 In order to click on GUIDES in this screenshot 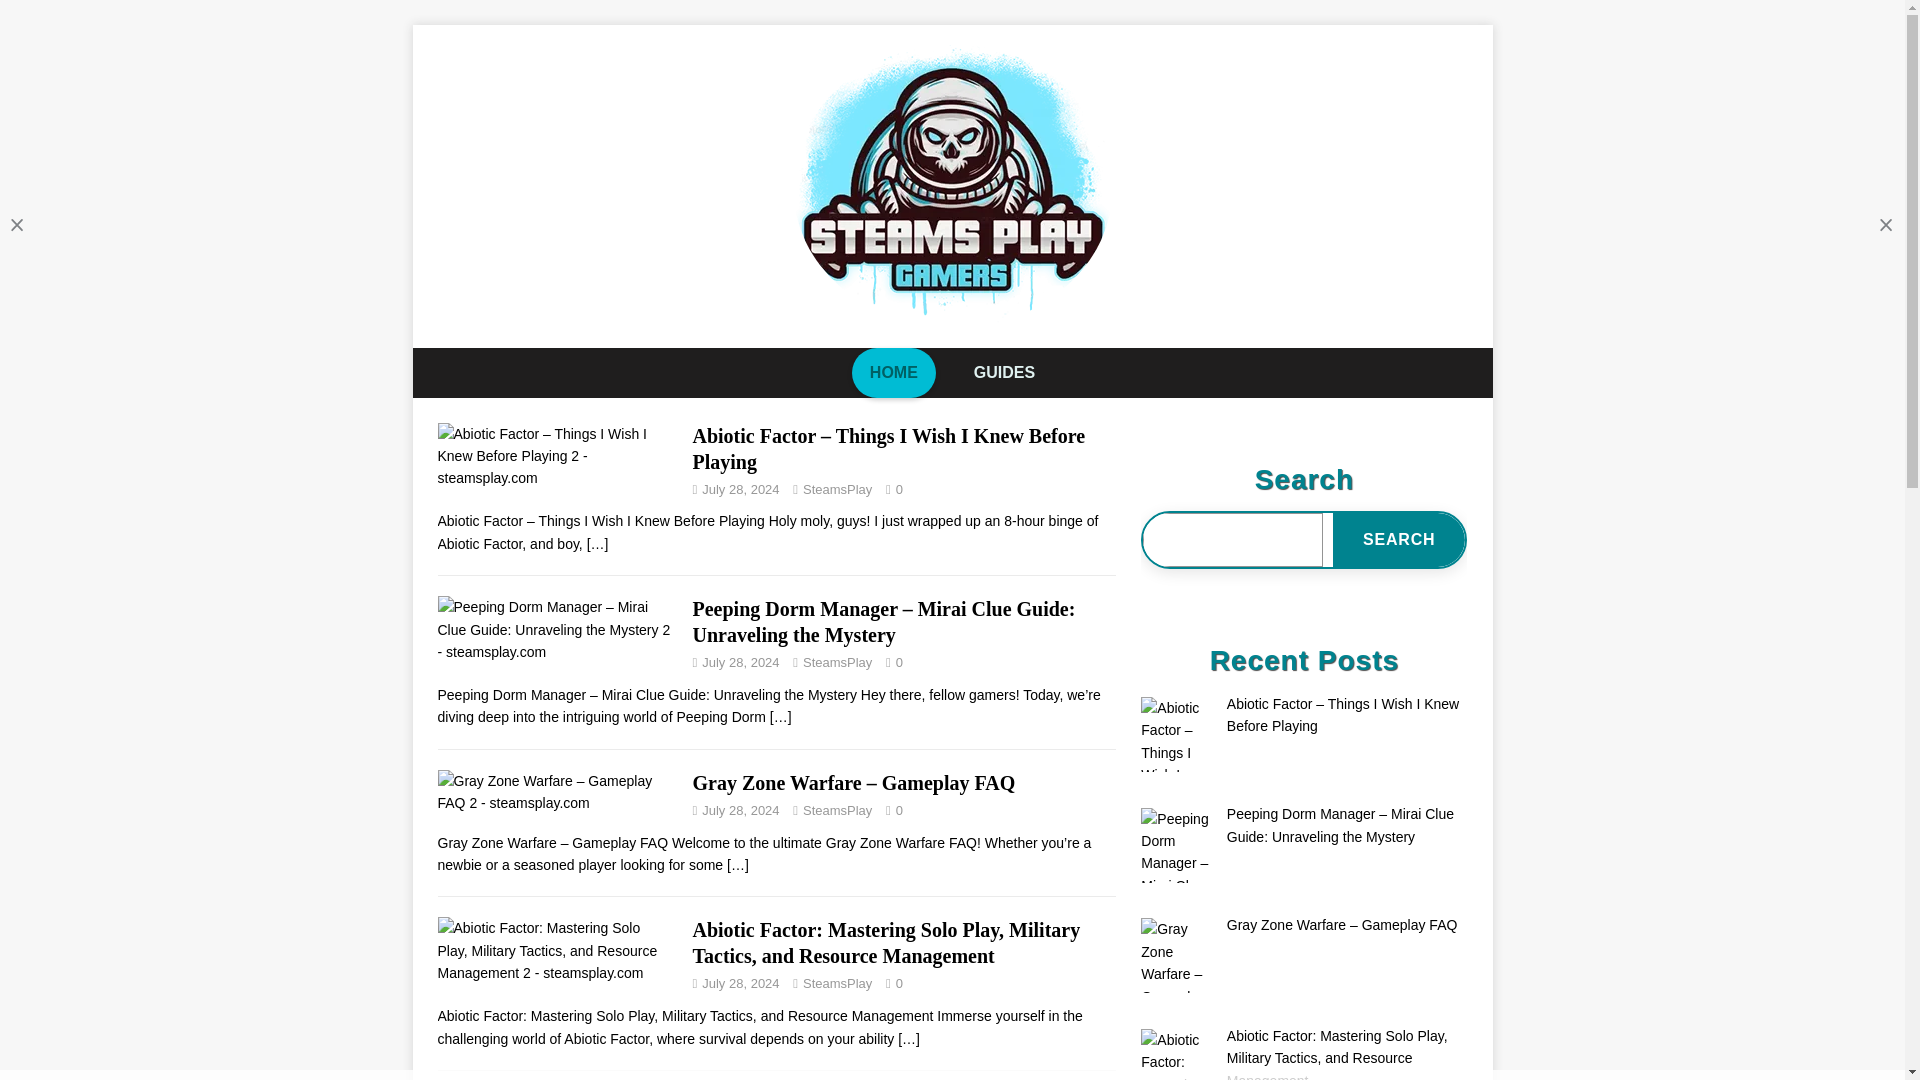, I will do `click(1004, 372)`.